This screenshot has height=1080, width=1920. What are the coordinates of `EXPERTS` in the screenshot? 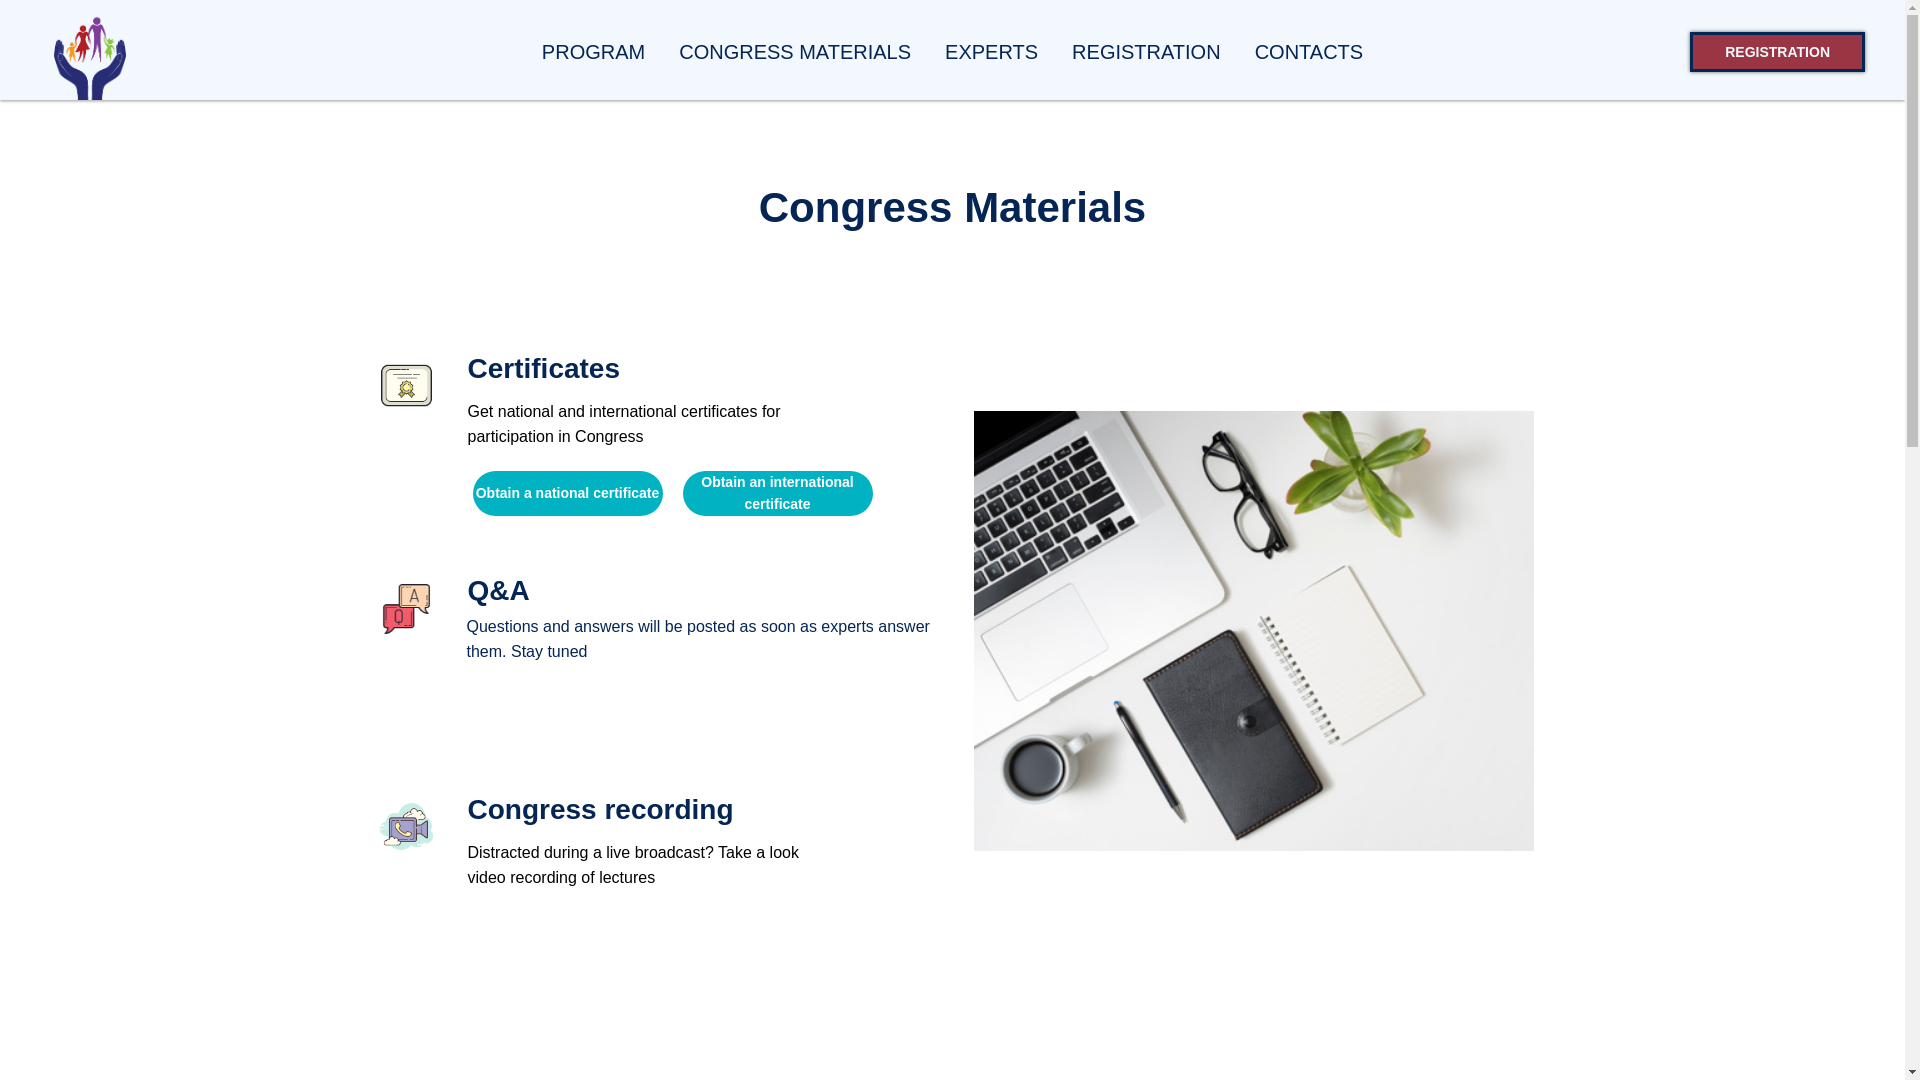 It's located at (991, 50).